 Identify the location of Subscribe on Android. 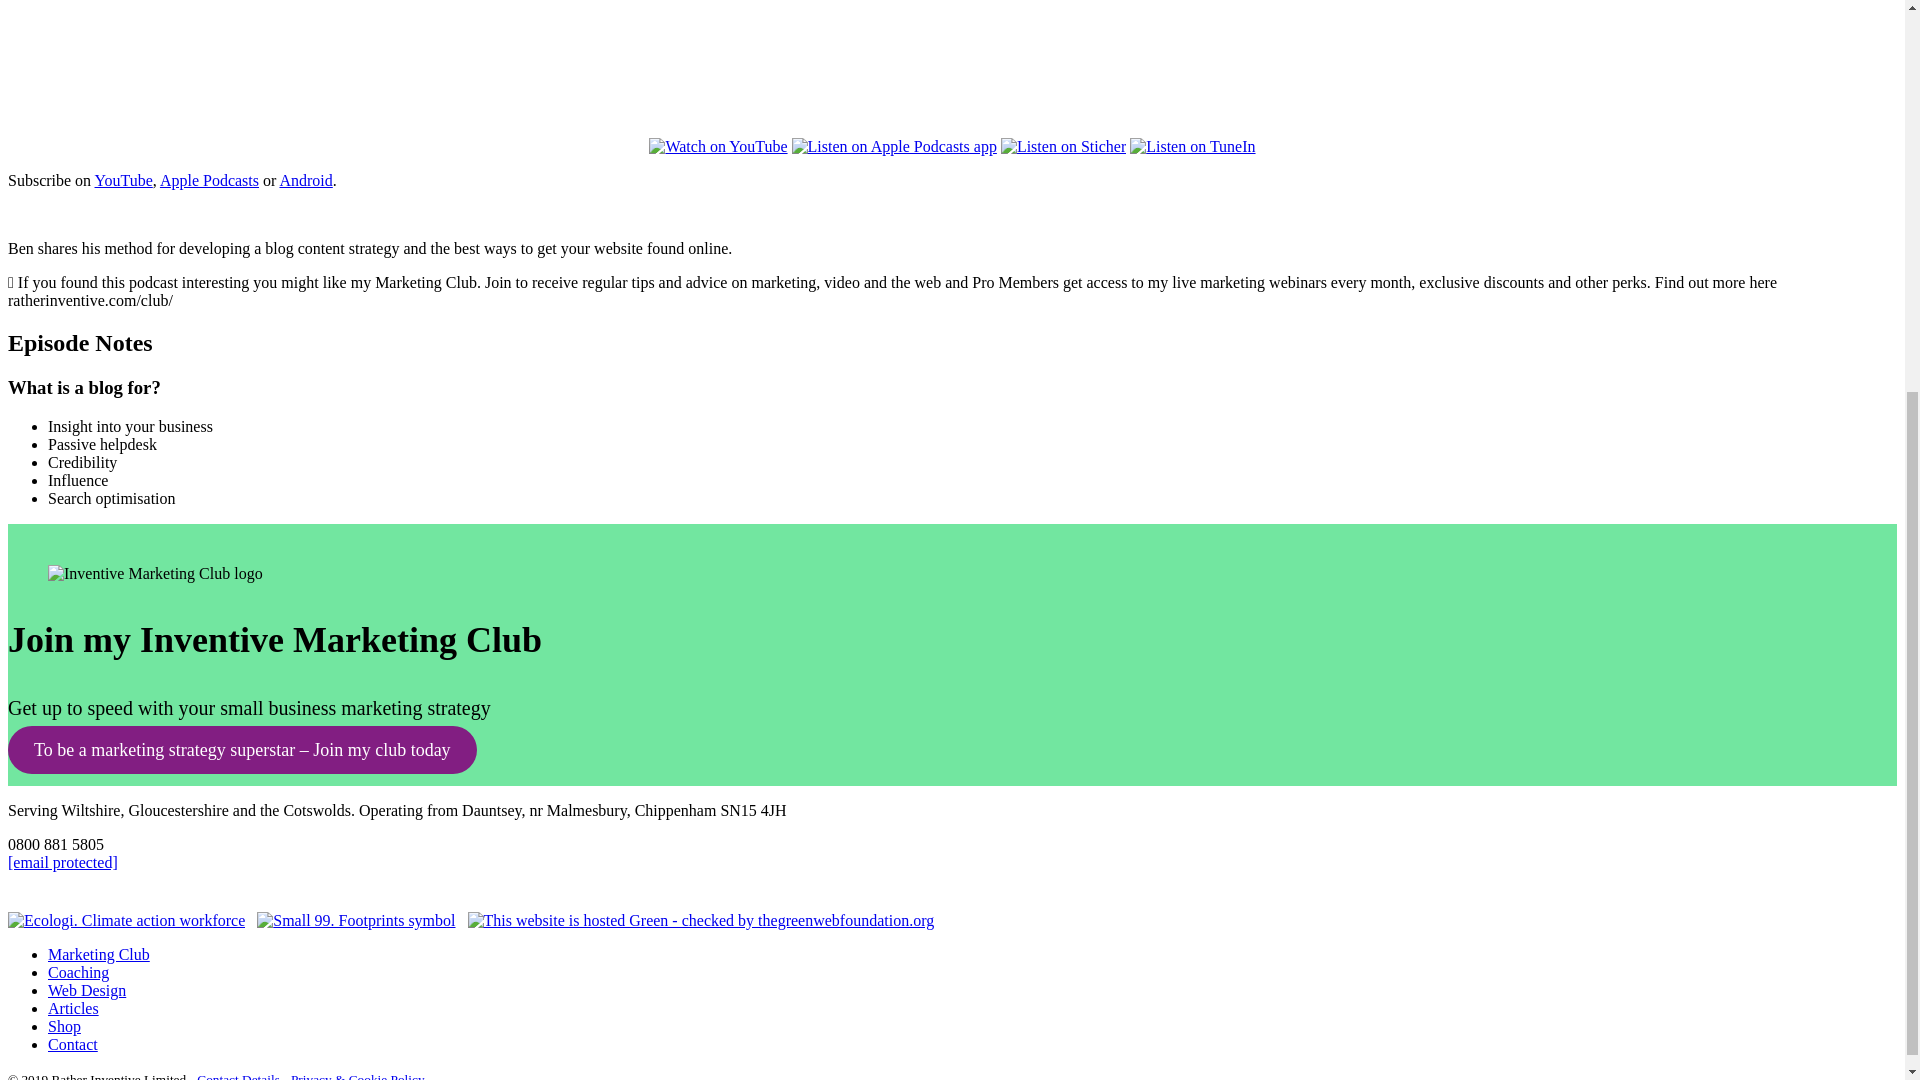
(305, 180).